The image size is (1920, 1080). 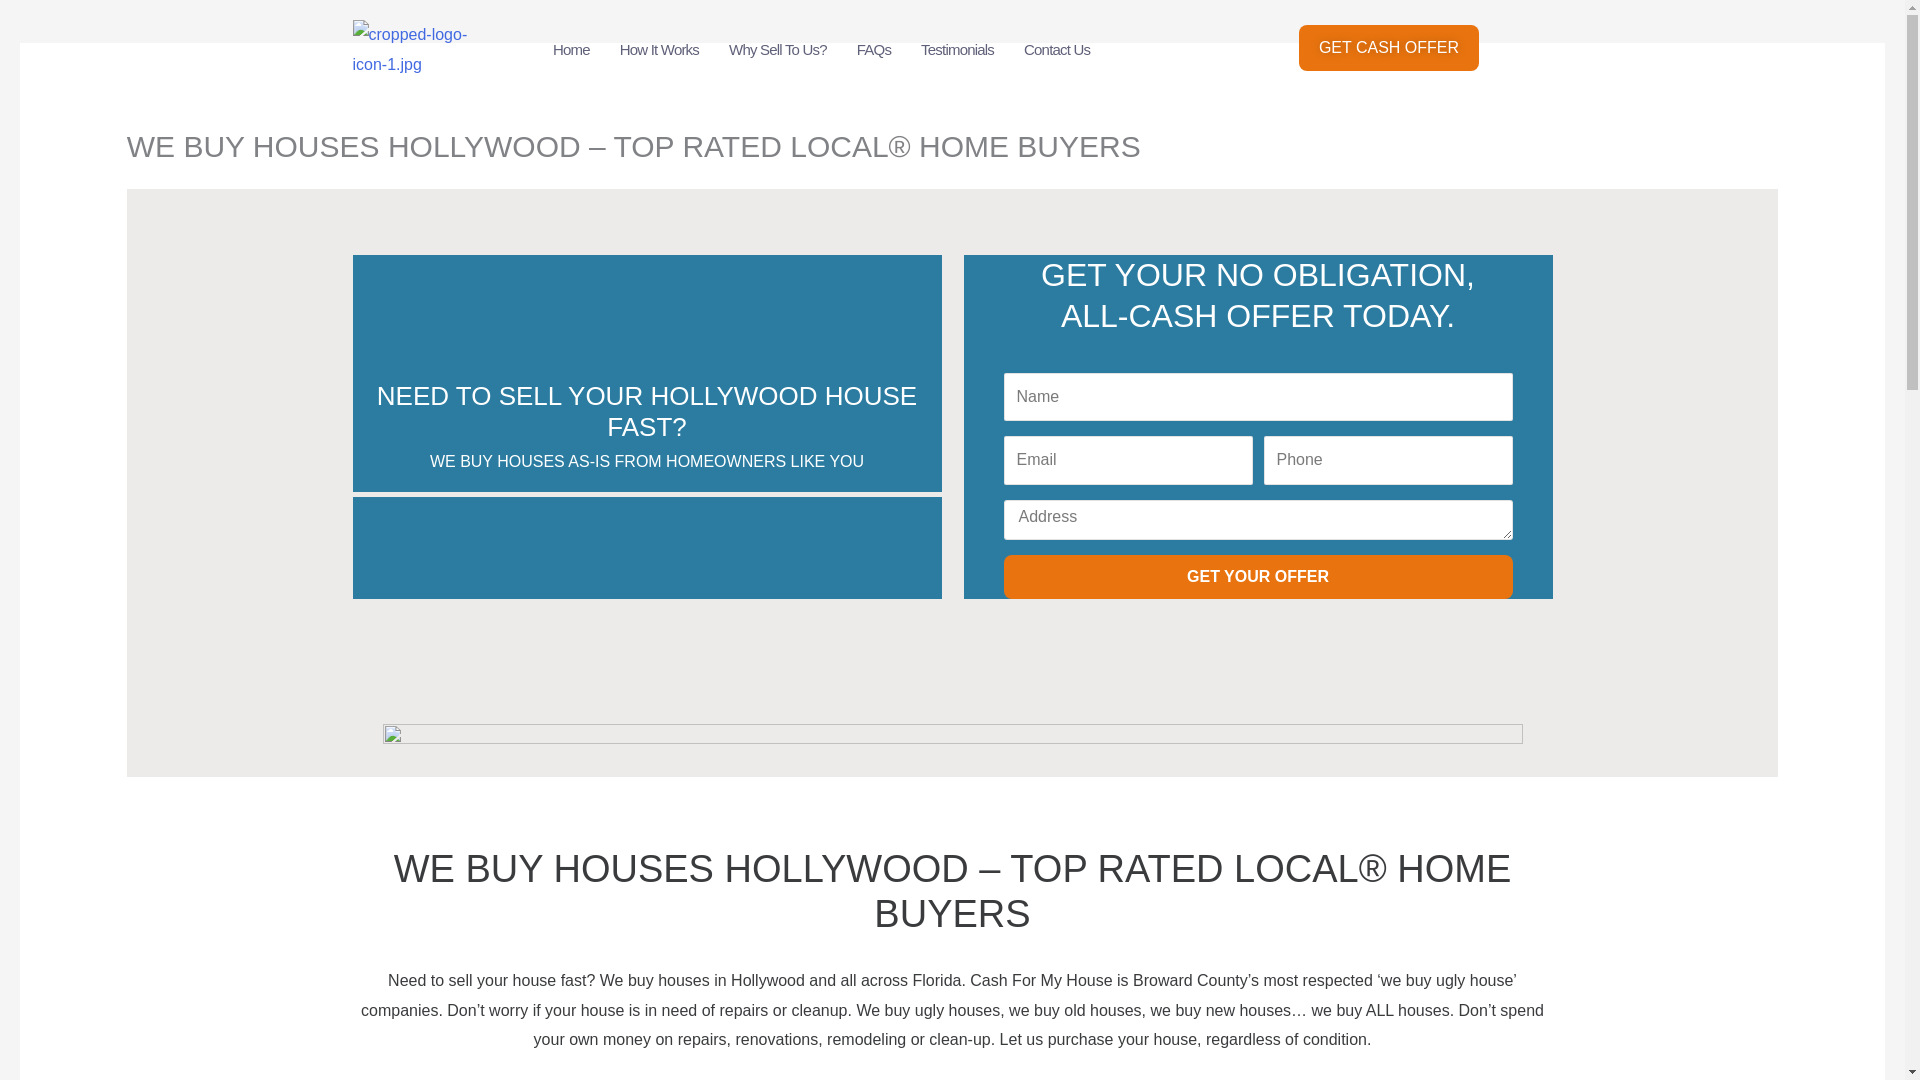 What do you see at coordinates (1057, 50) in the screenshot?
I see `Contact Us` at bounding box center [1057, 50].